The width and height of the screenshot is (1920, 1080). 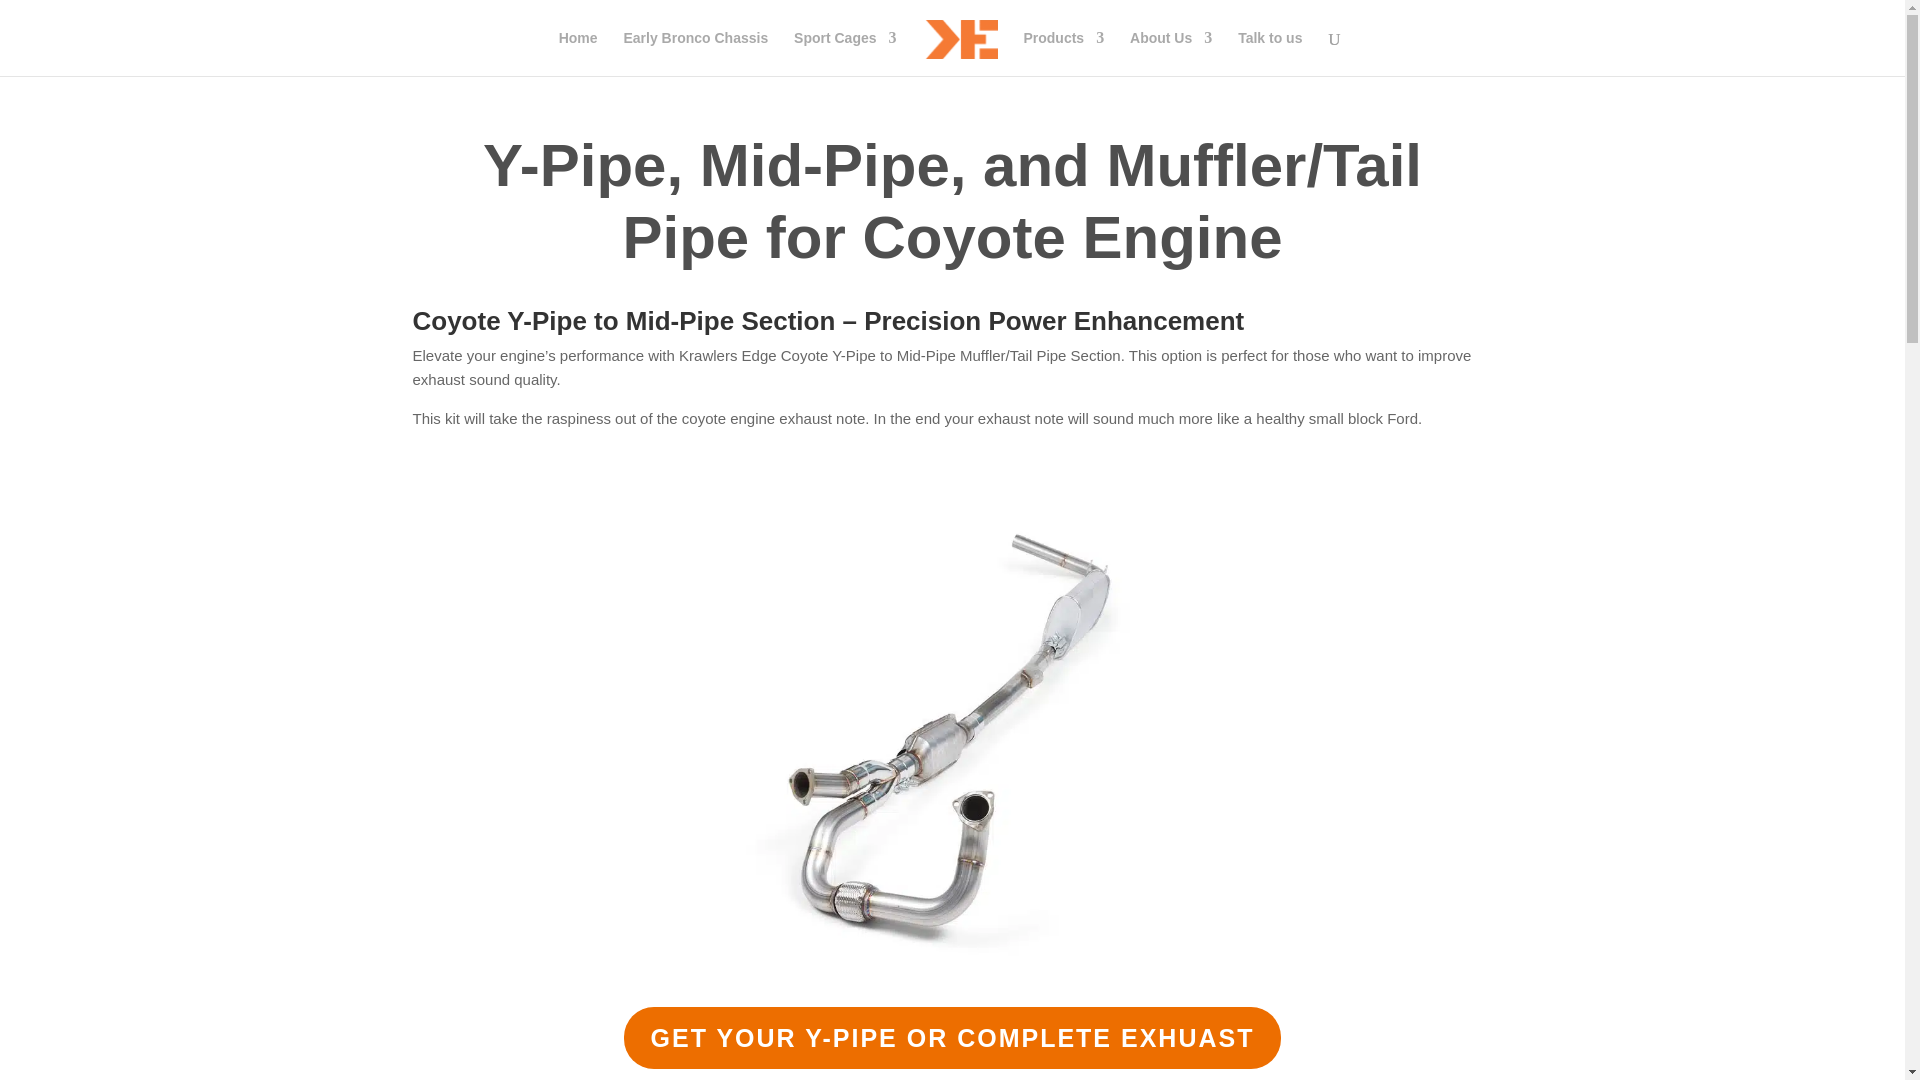 What do you see at coordinates (952, 978) in the screenshot?
I see `Coyote-Exhaust-with-Y-Pipe-to-Mid-Pipe-for-Vintage-Broncos` at bounding box center [952, 978].